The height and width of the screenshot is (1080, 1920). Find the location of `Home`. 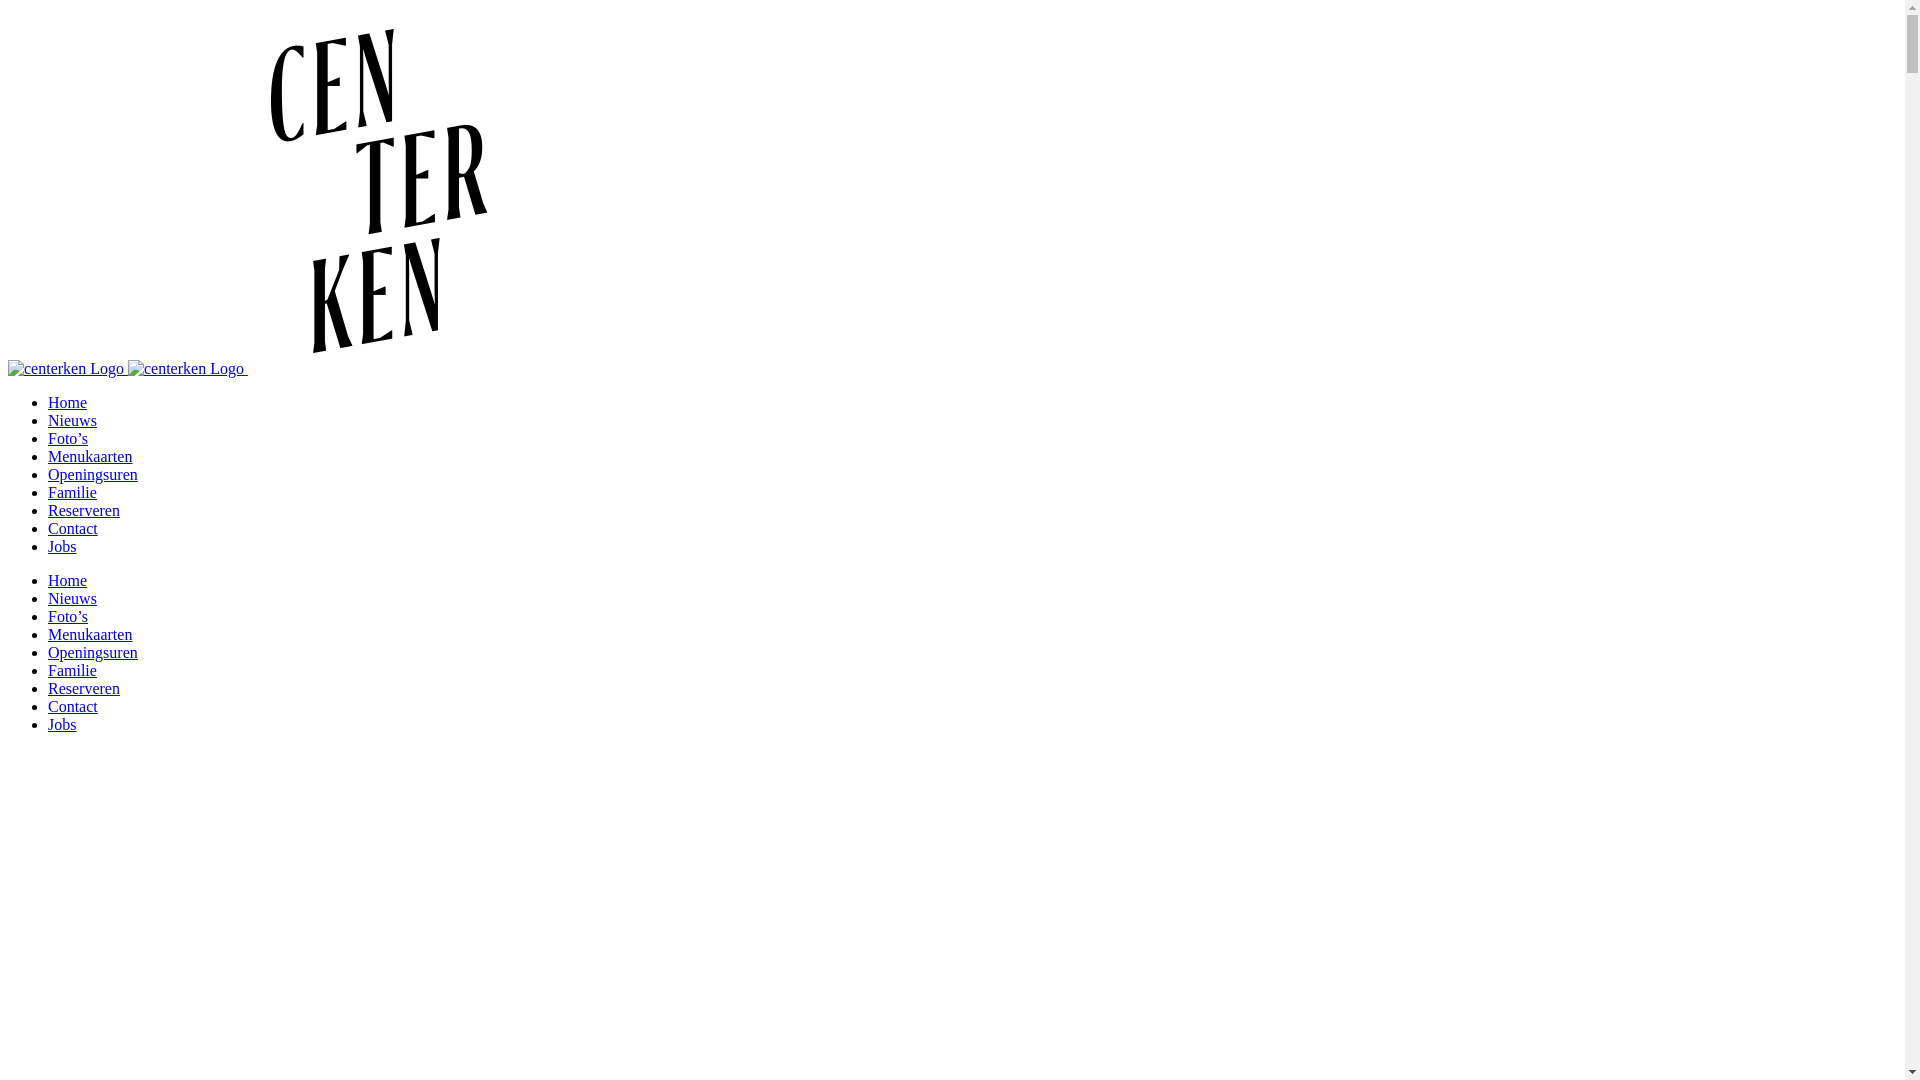

Home is located at coordinates (68, 402).